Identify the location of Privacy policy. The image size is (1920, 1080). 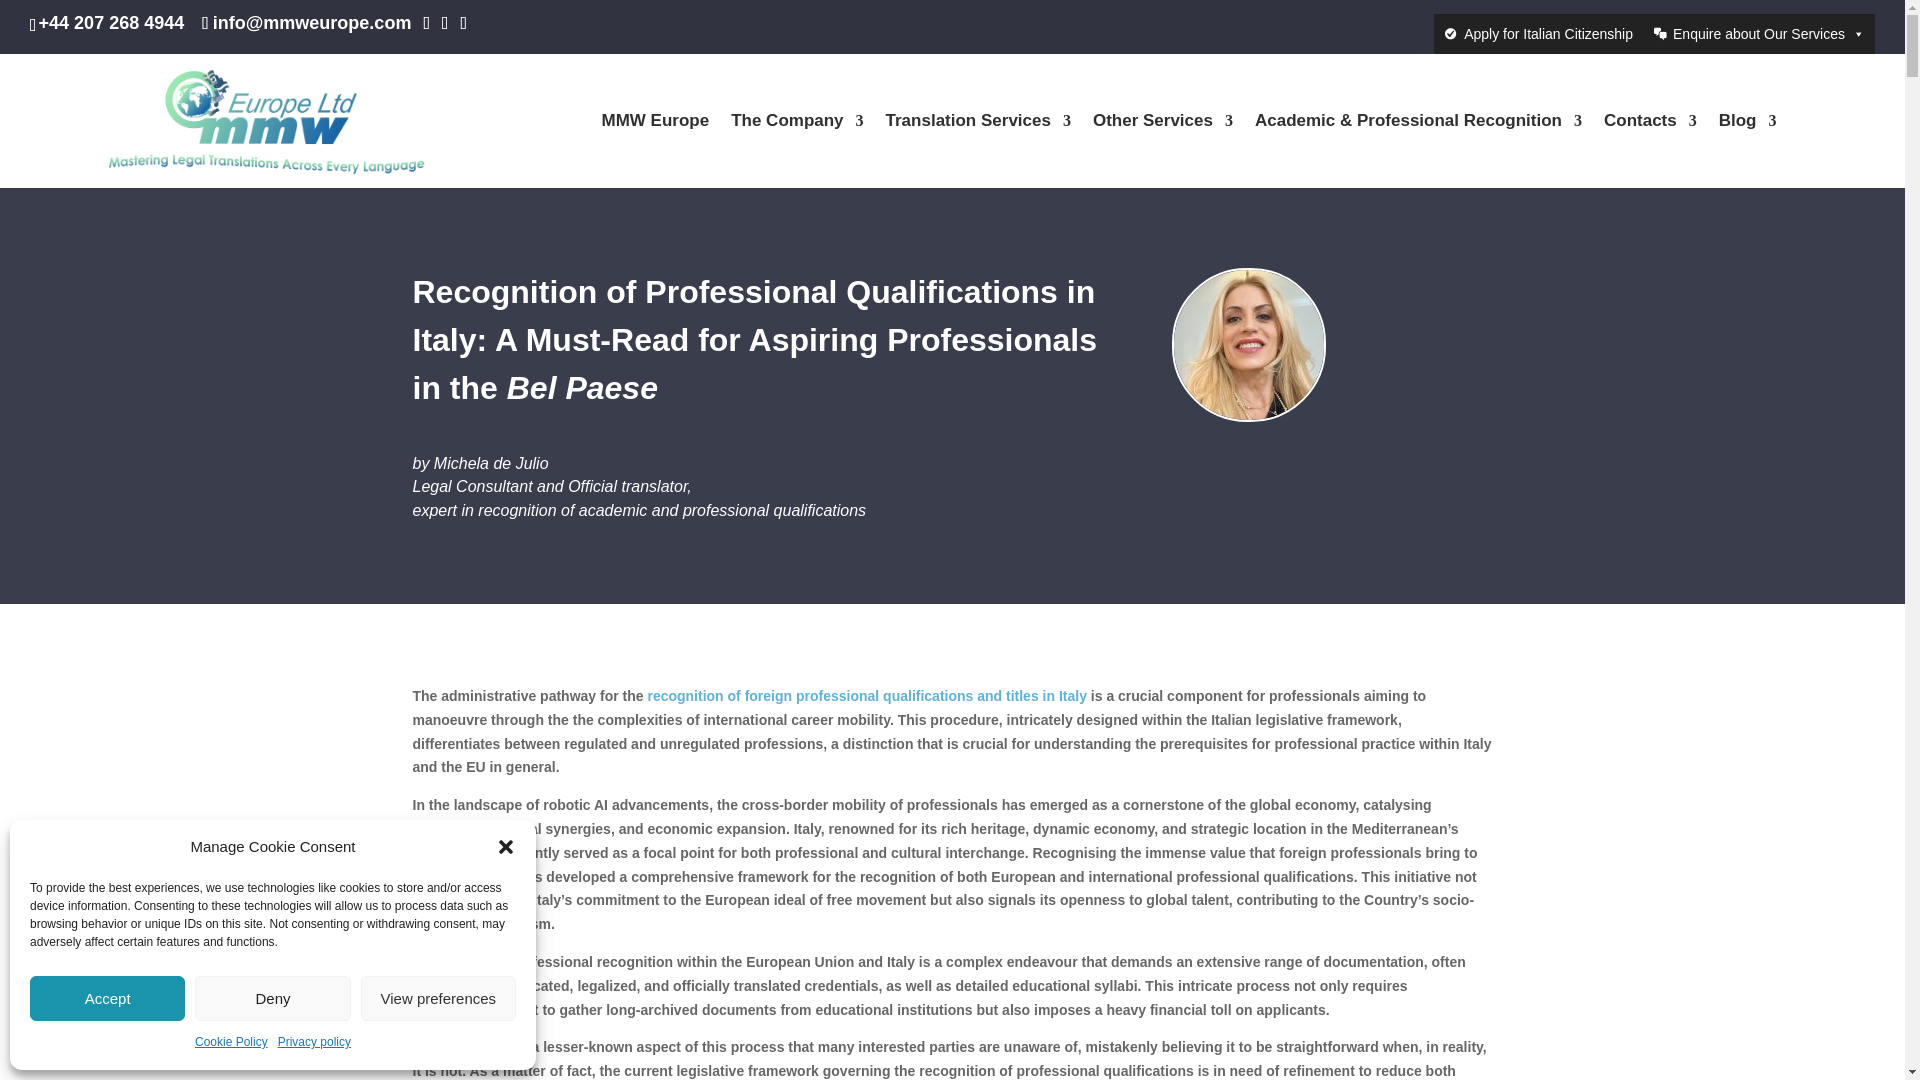
(314, 1043).